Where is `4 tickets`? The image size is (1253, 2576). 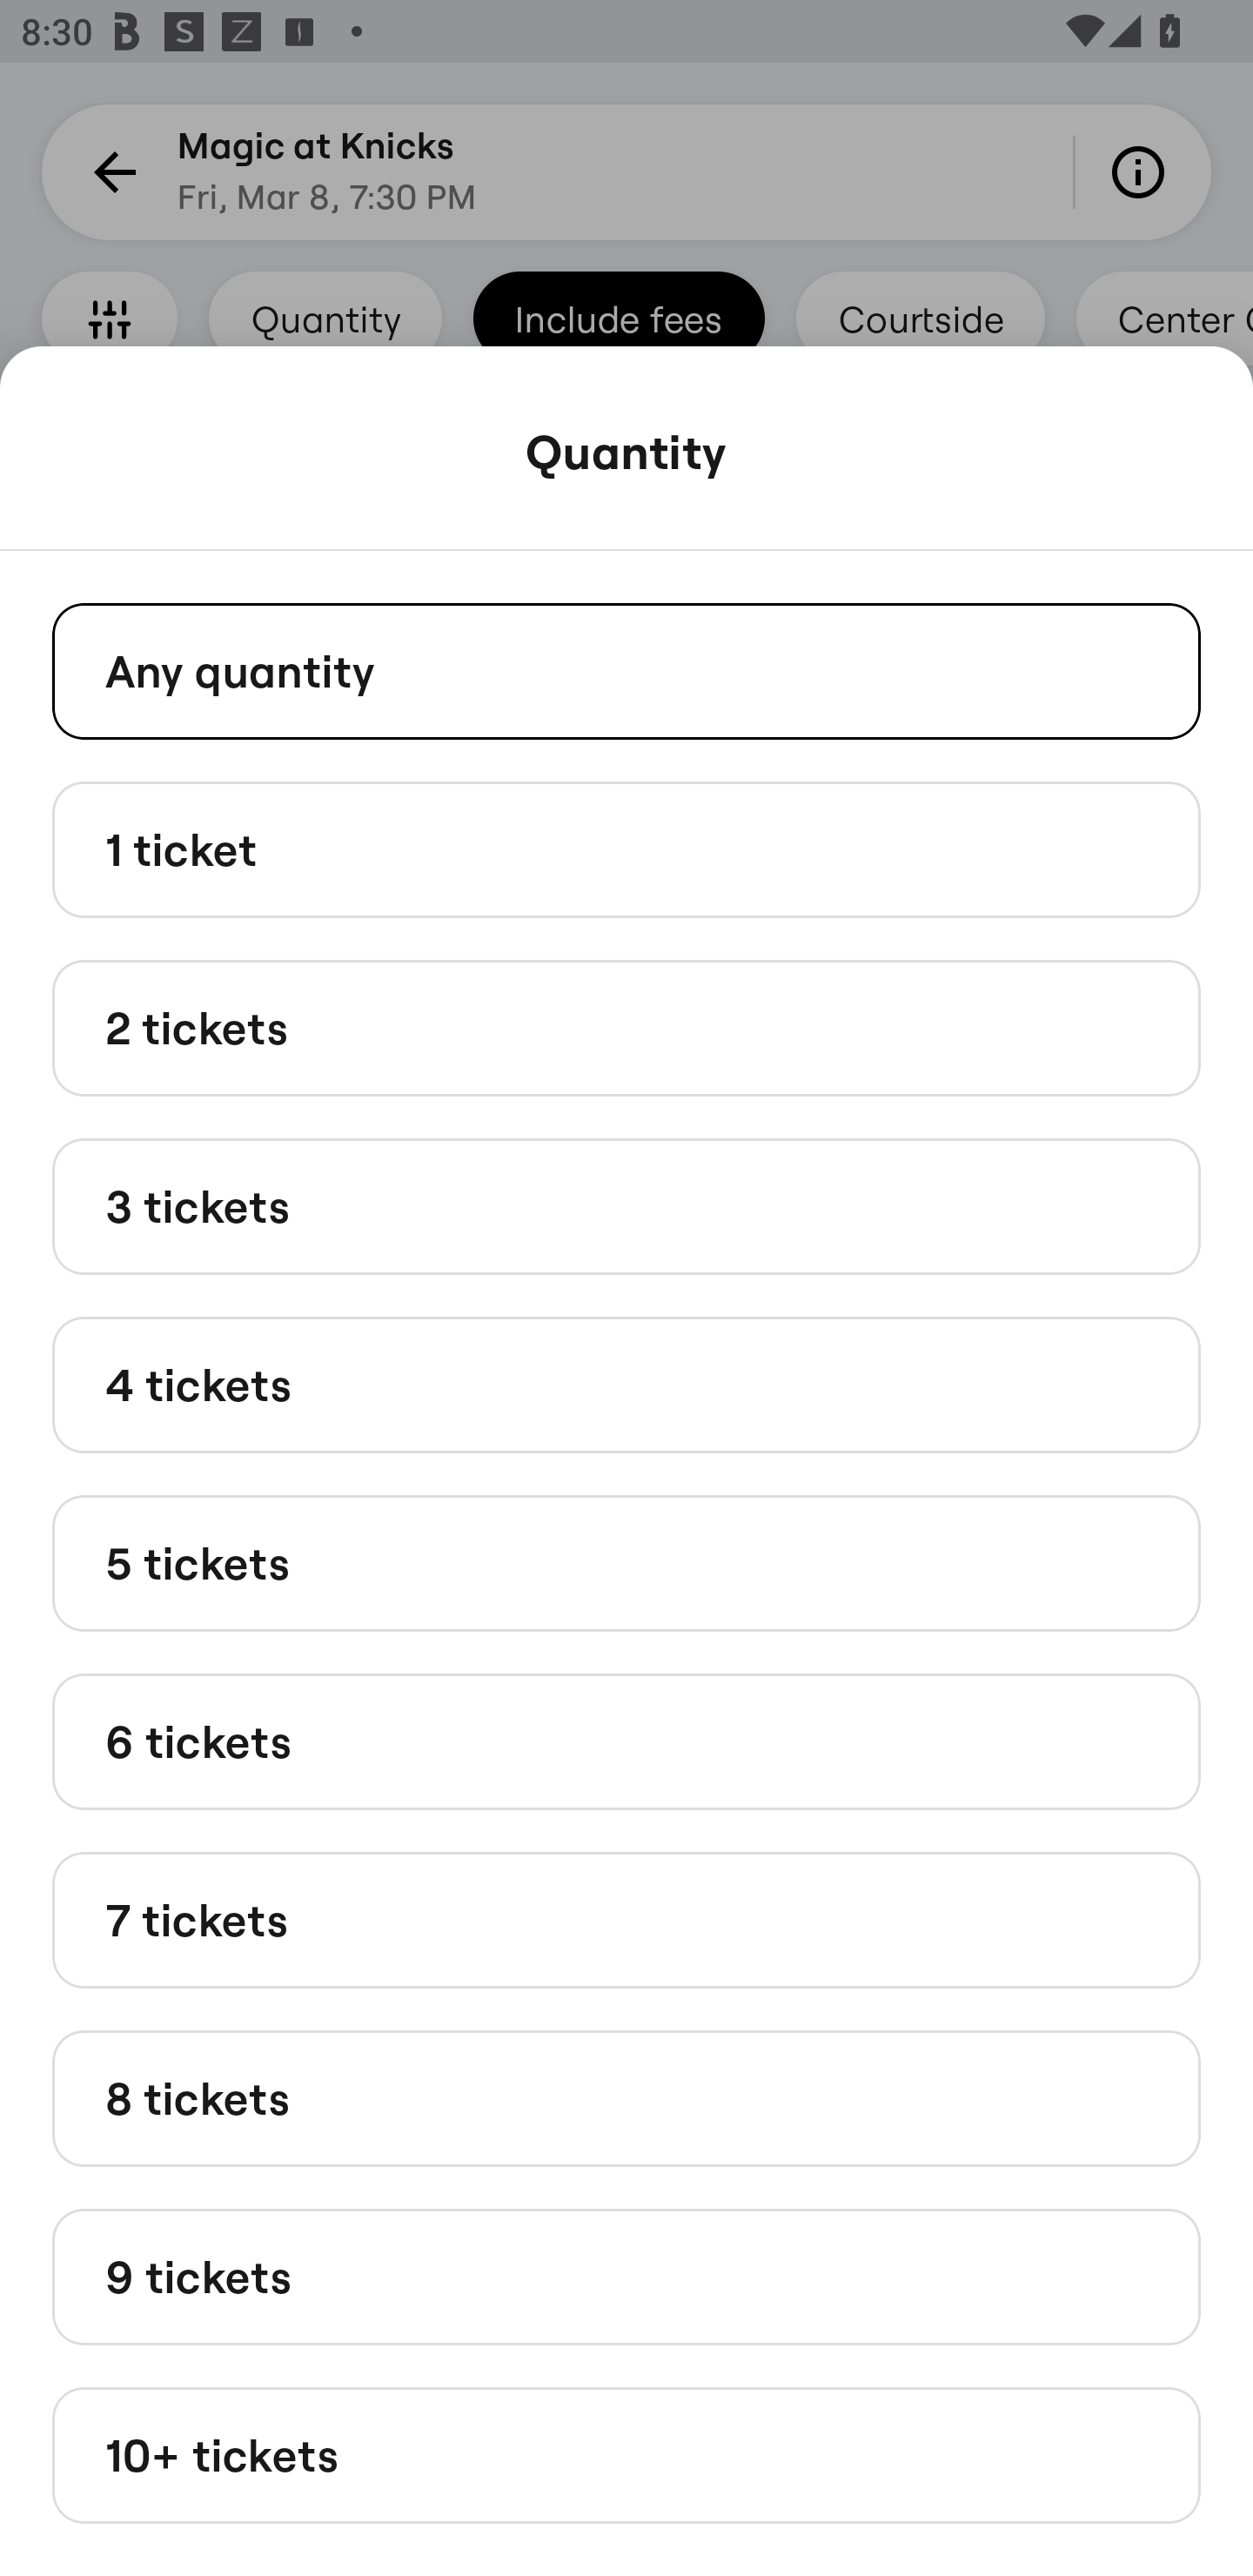 4 tickets is located at coordinates (626, 1384).